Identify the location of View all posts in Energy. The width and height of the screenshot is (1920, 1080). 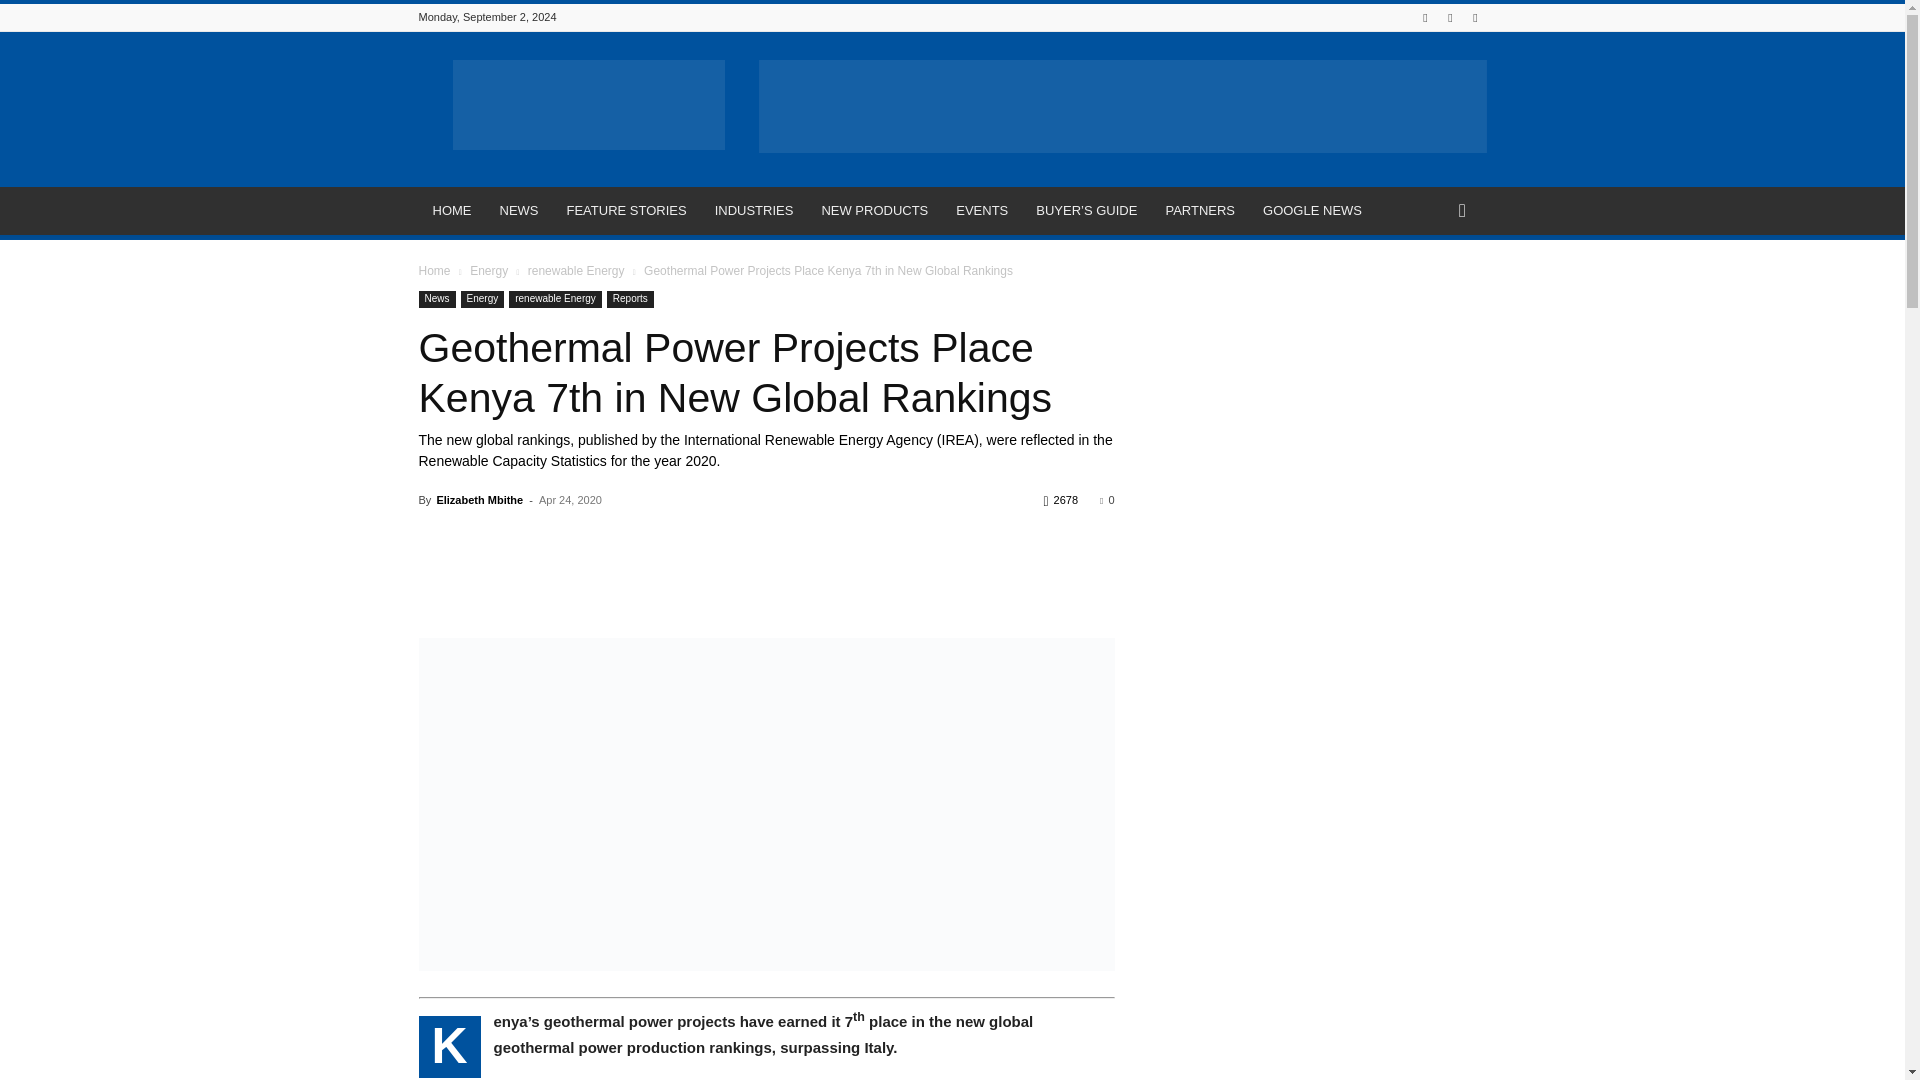
(489, 270).